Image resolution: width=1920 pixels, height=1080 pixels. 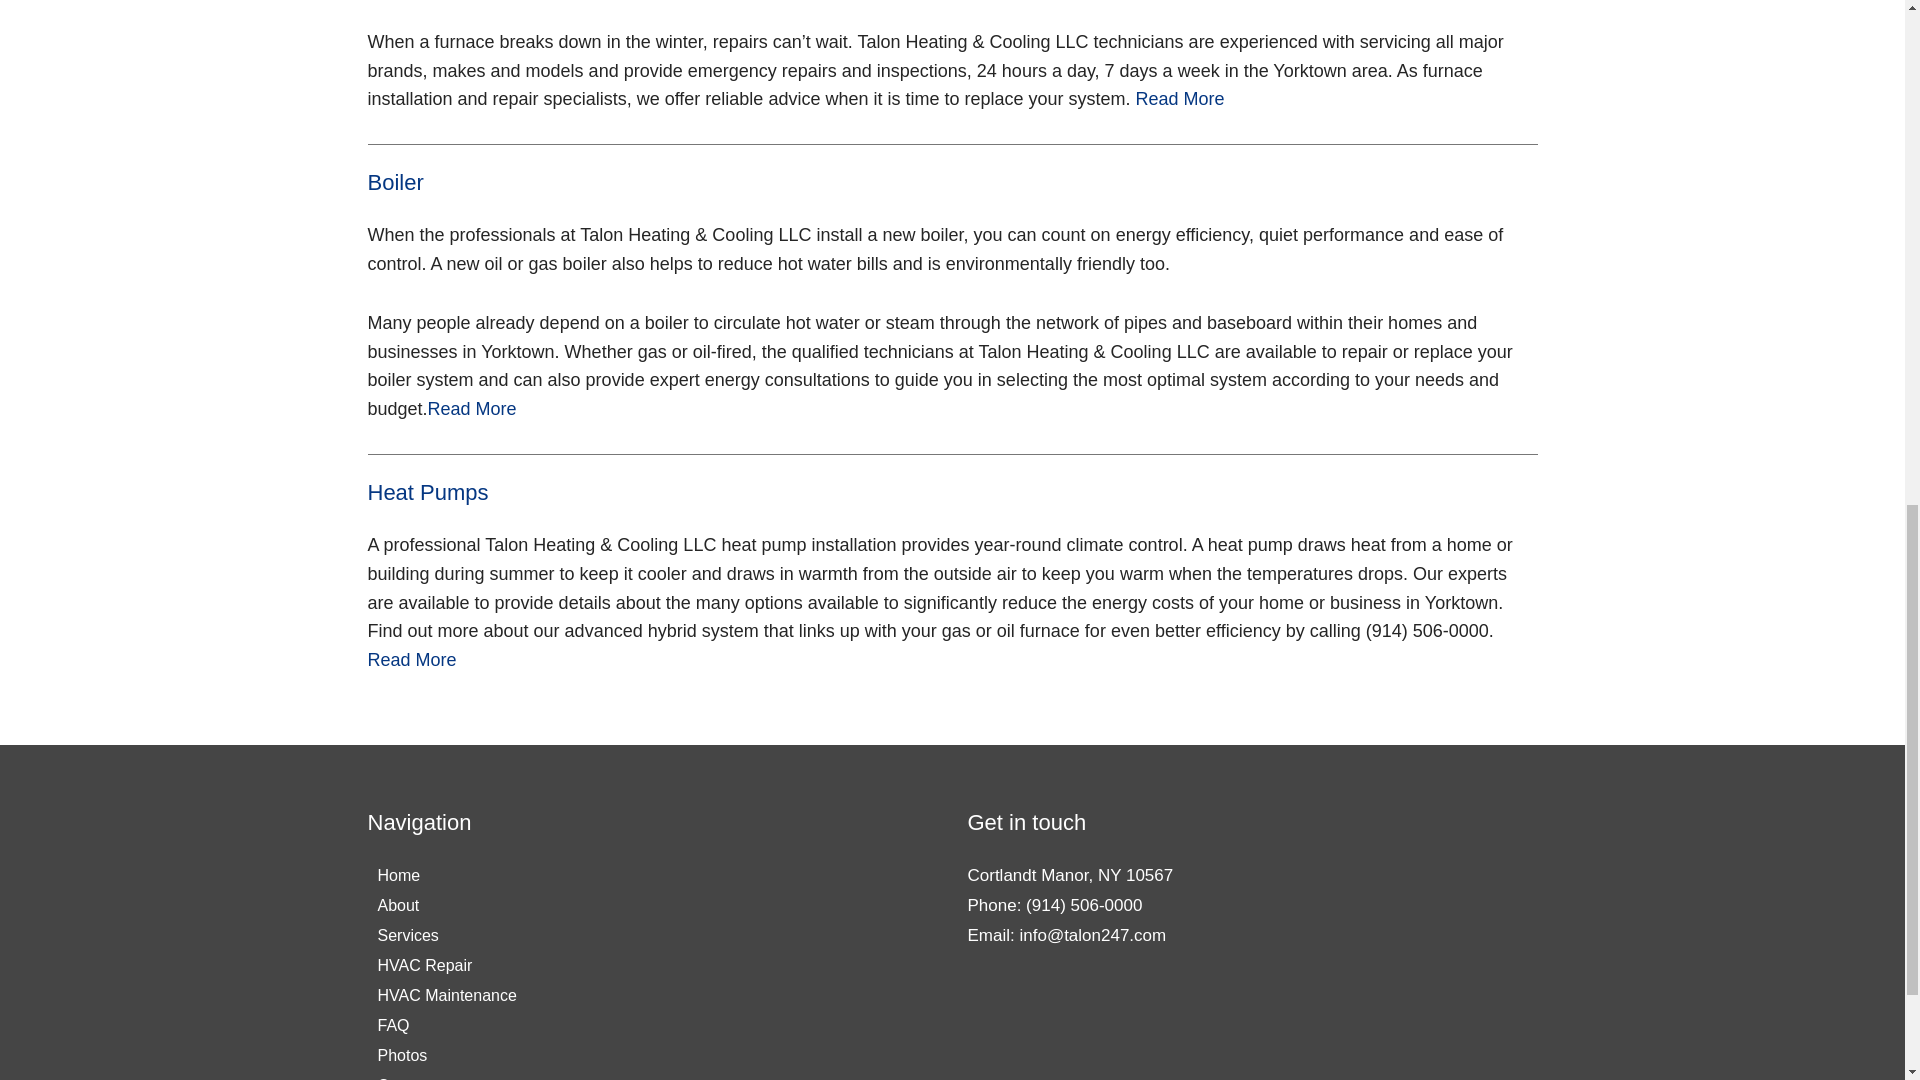 What do you see at coordinates (447, 936) in the screenshot?
I see `Services` at bounding box center [447, 936].